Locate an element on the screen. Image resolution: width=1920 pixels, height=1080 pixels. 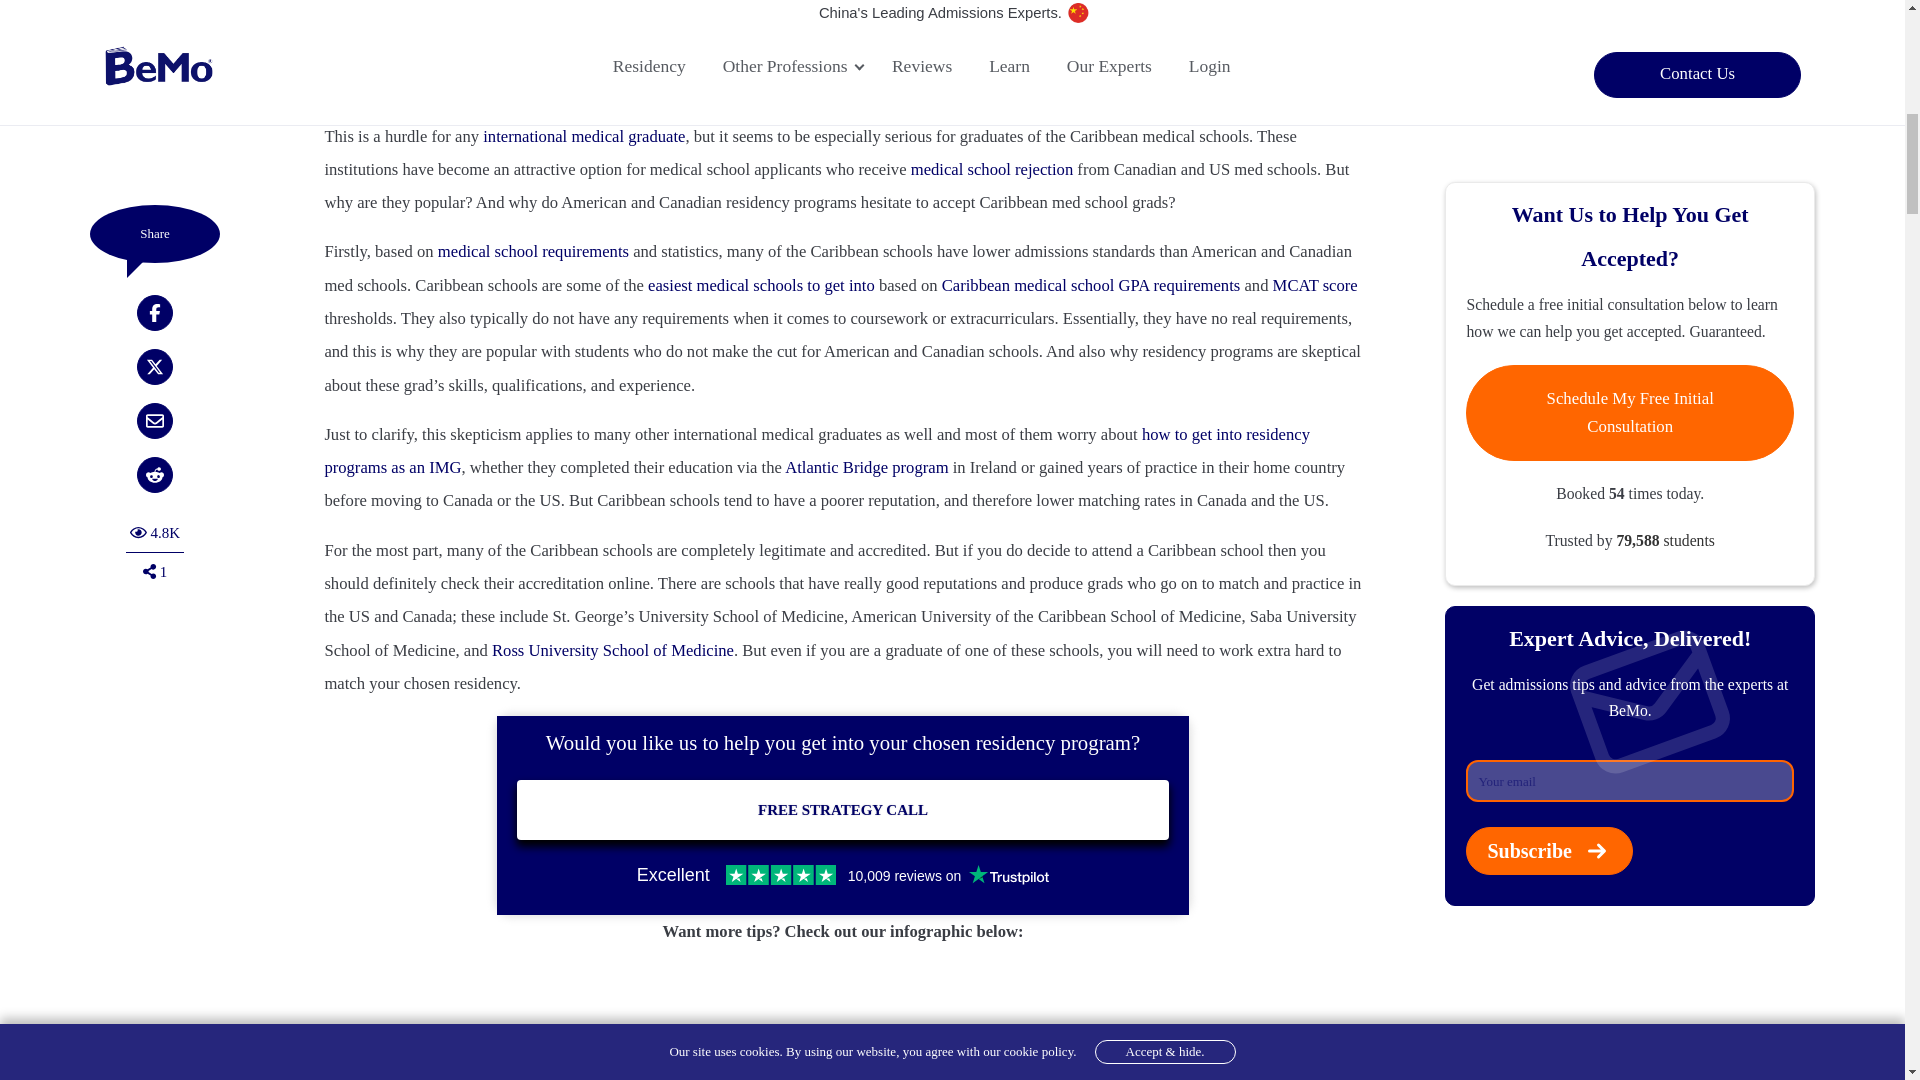
medical school rejection is located at coordinates (992, 169).